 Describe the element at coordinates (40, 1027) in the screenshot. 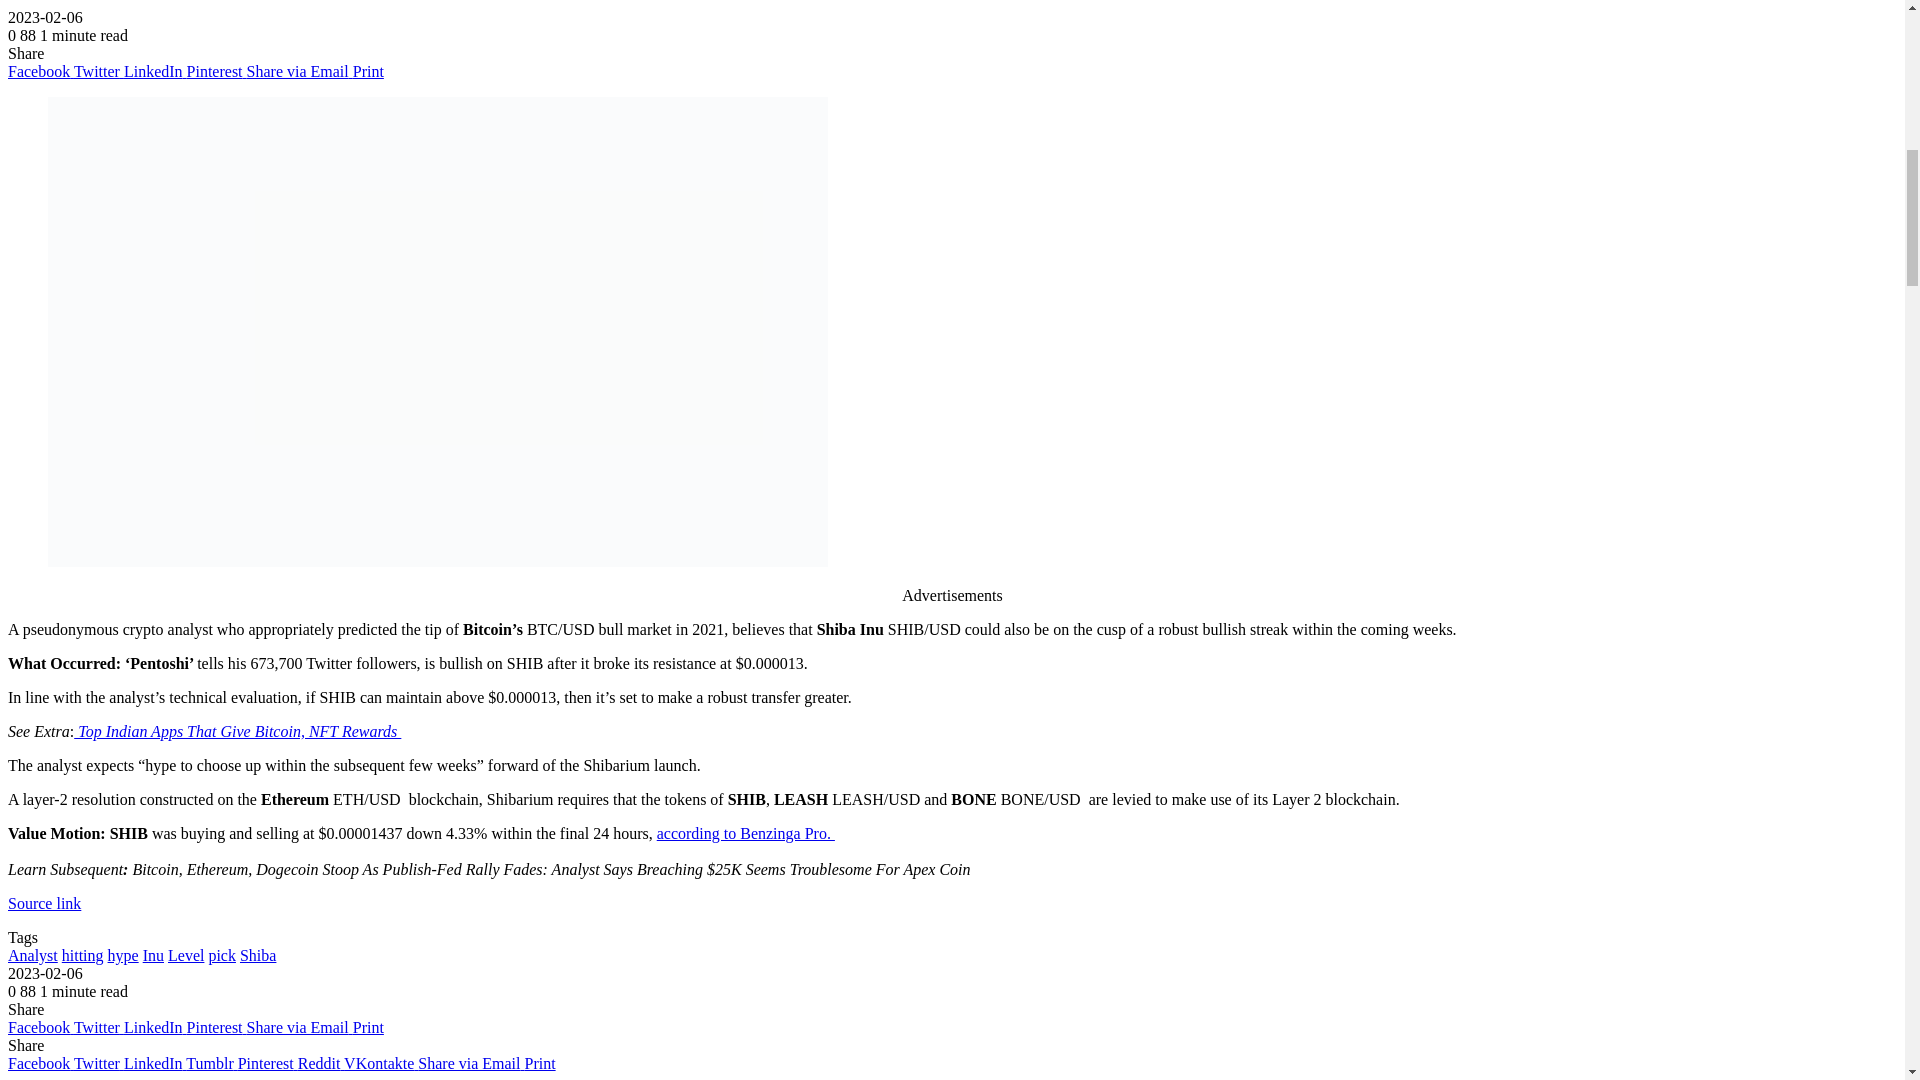

I see `Facebook` at that location.